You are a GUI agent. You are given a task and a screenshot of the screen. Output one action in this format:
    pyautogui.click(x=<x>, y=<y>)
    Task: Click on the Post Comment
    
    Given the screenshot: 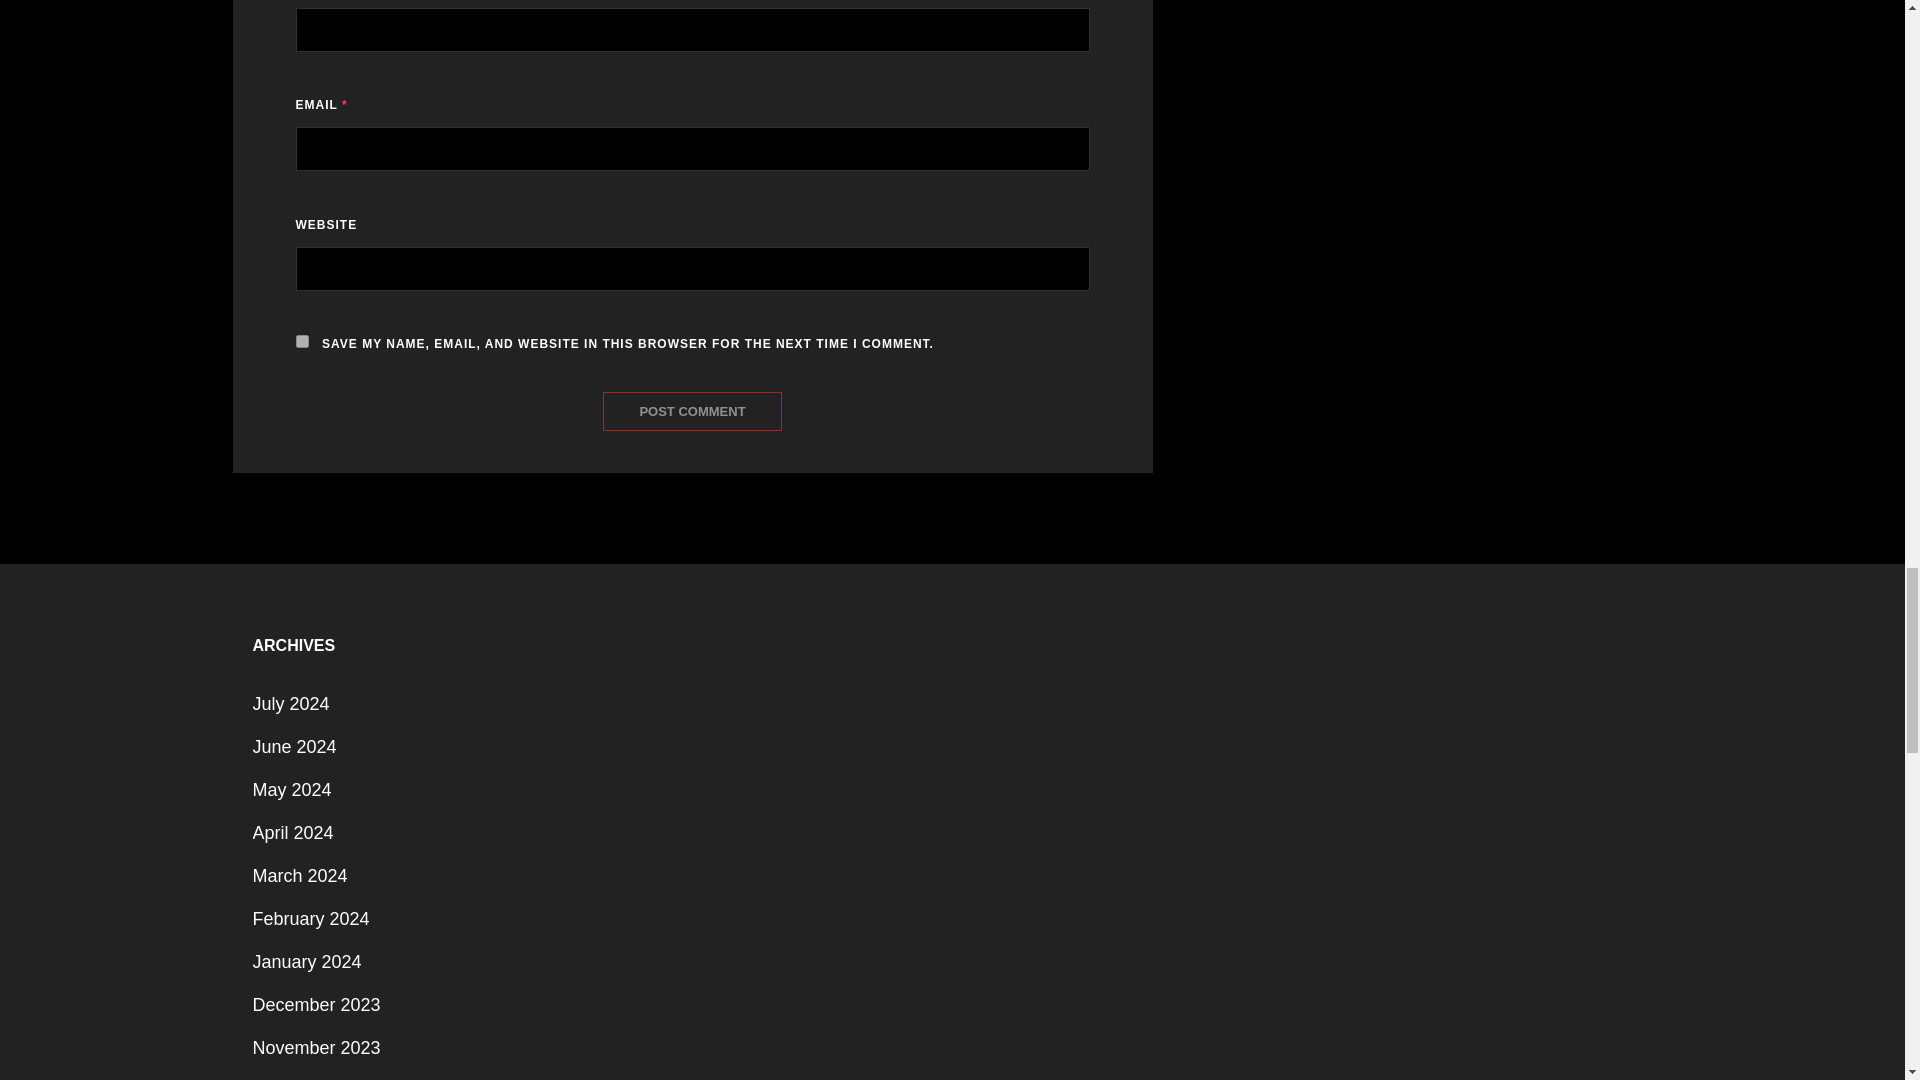 What is the action you would take?
    pyautogui.click(x=692, y=411)
    